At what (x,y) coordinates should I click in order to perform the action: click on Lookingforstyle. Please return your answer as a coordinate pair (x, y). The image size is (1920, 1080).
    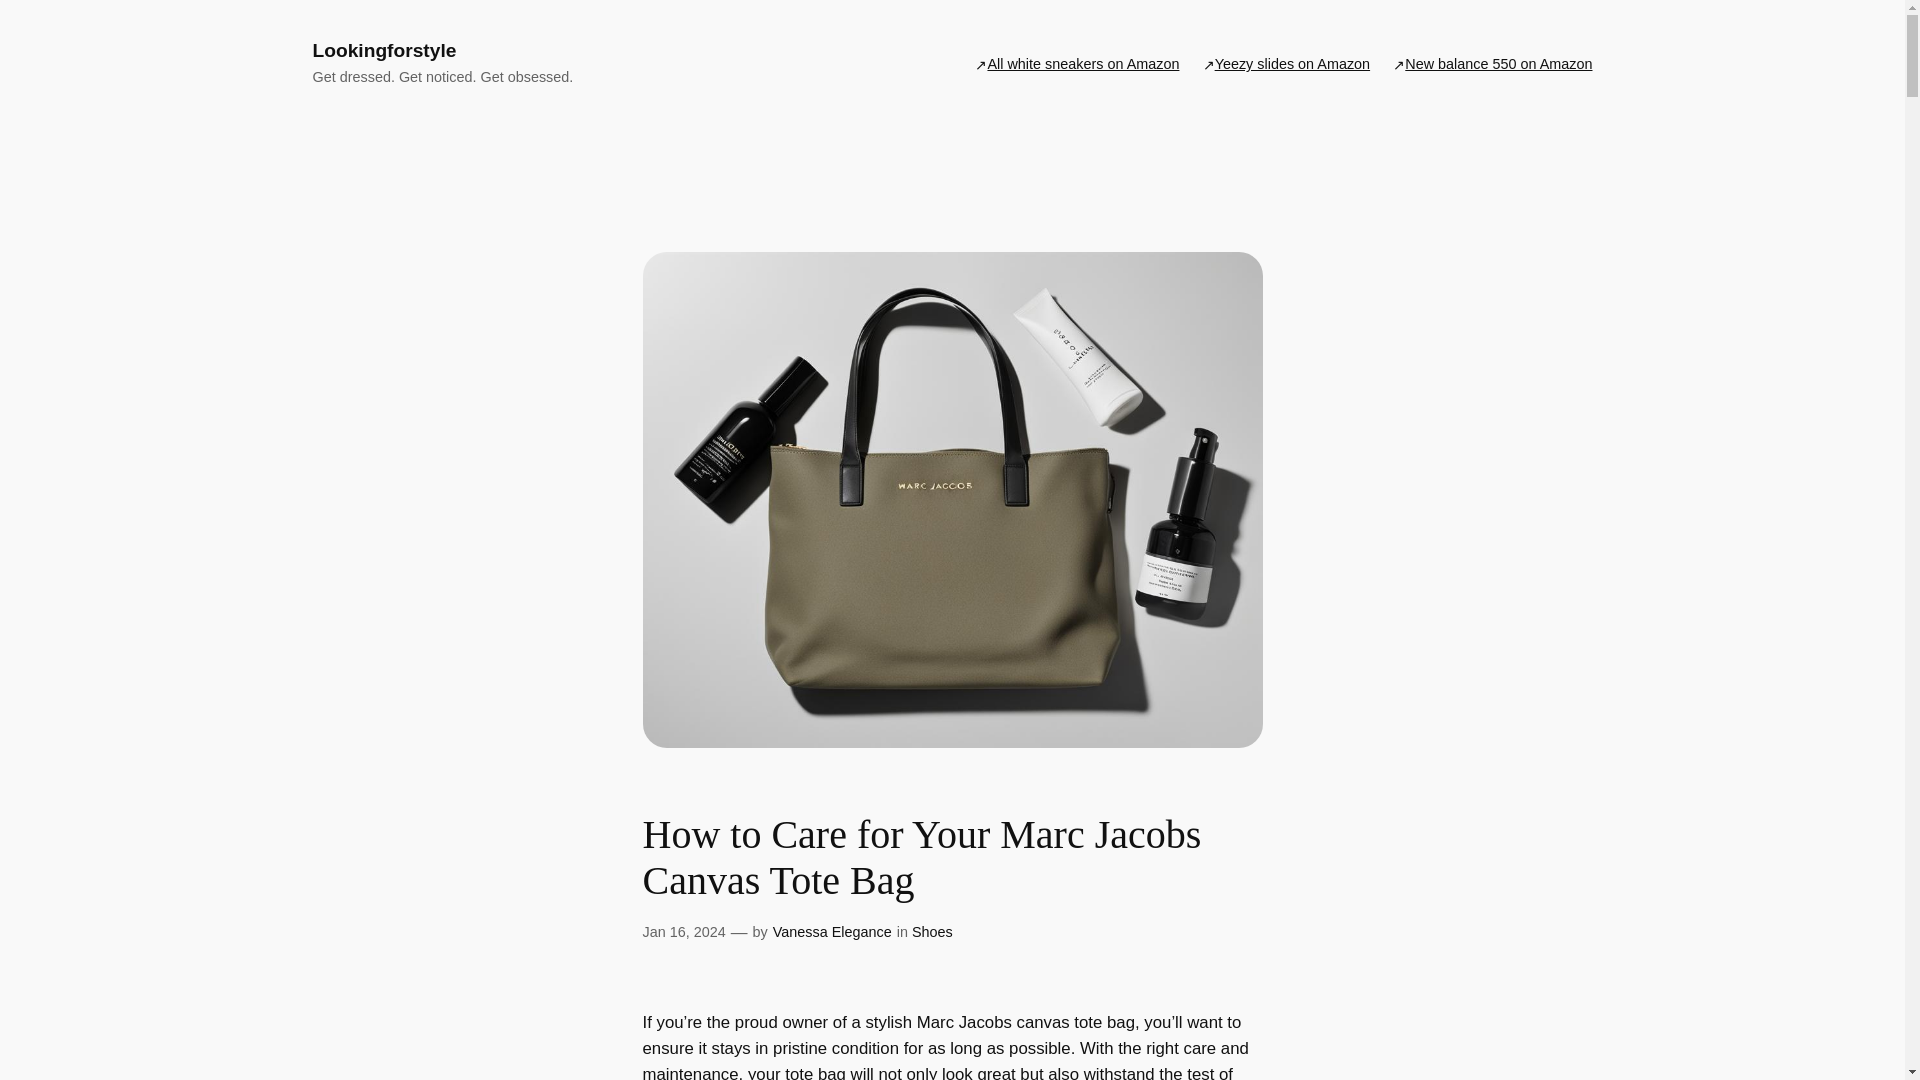
    Looking at the image, I should click on (384, 50).